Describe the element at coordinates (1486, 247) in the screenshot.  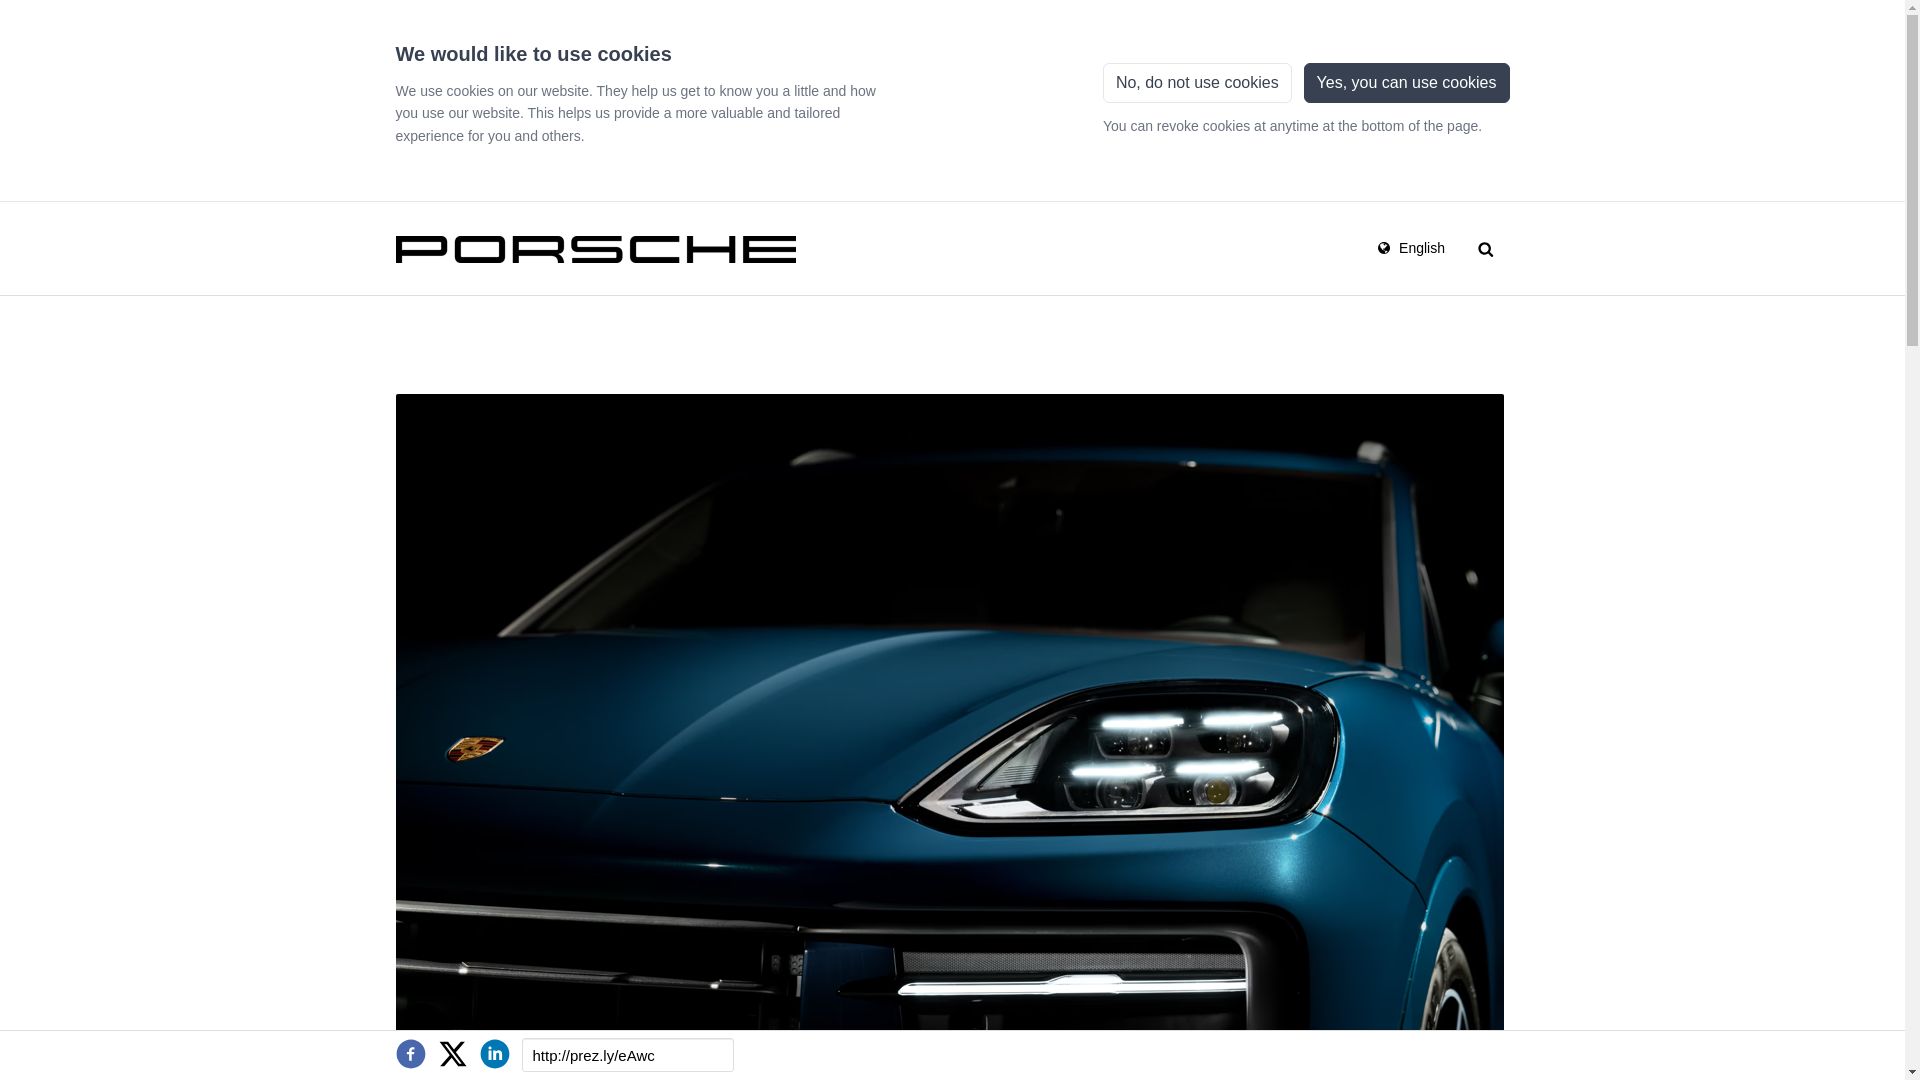
I see `Search in newsroom` at that location.